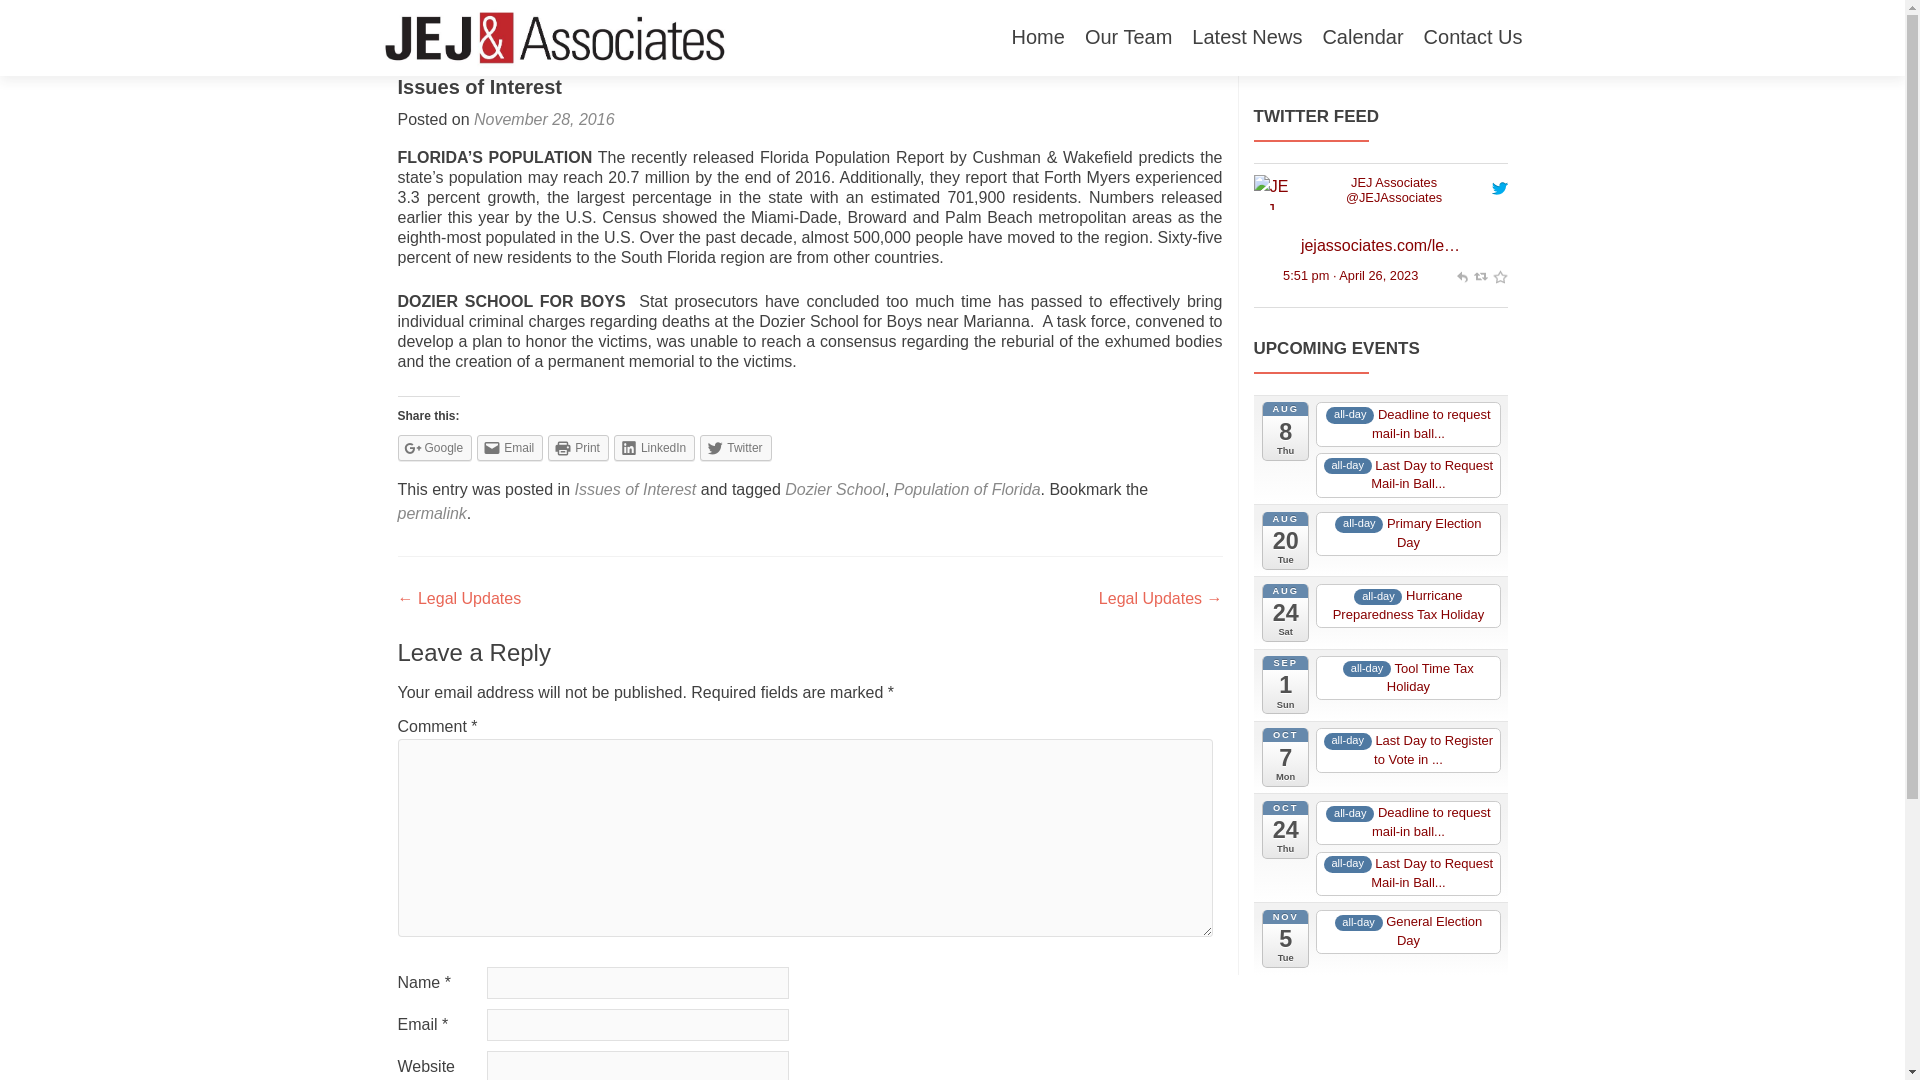 This screenshot has width=1920, height=1080. What do you see at coordinates (1394, 182) in the screenshot?
I see `JEJ Associates` at bounding box center [1394, 182].